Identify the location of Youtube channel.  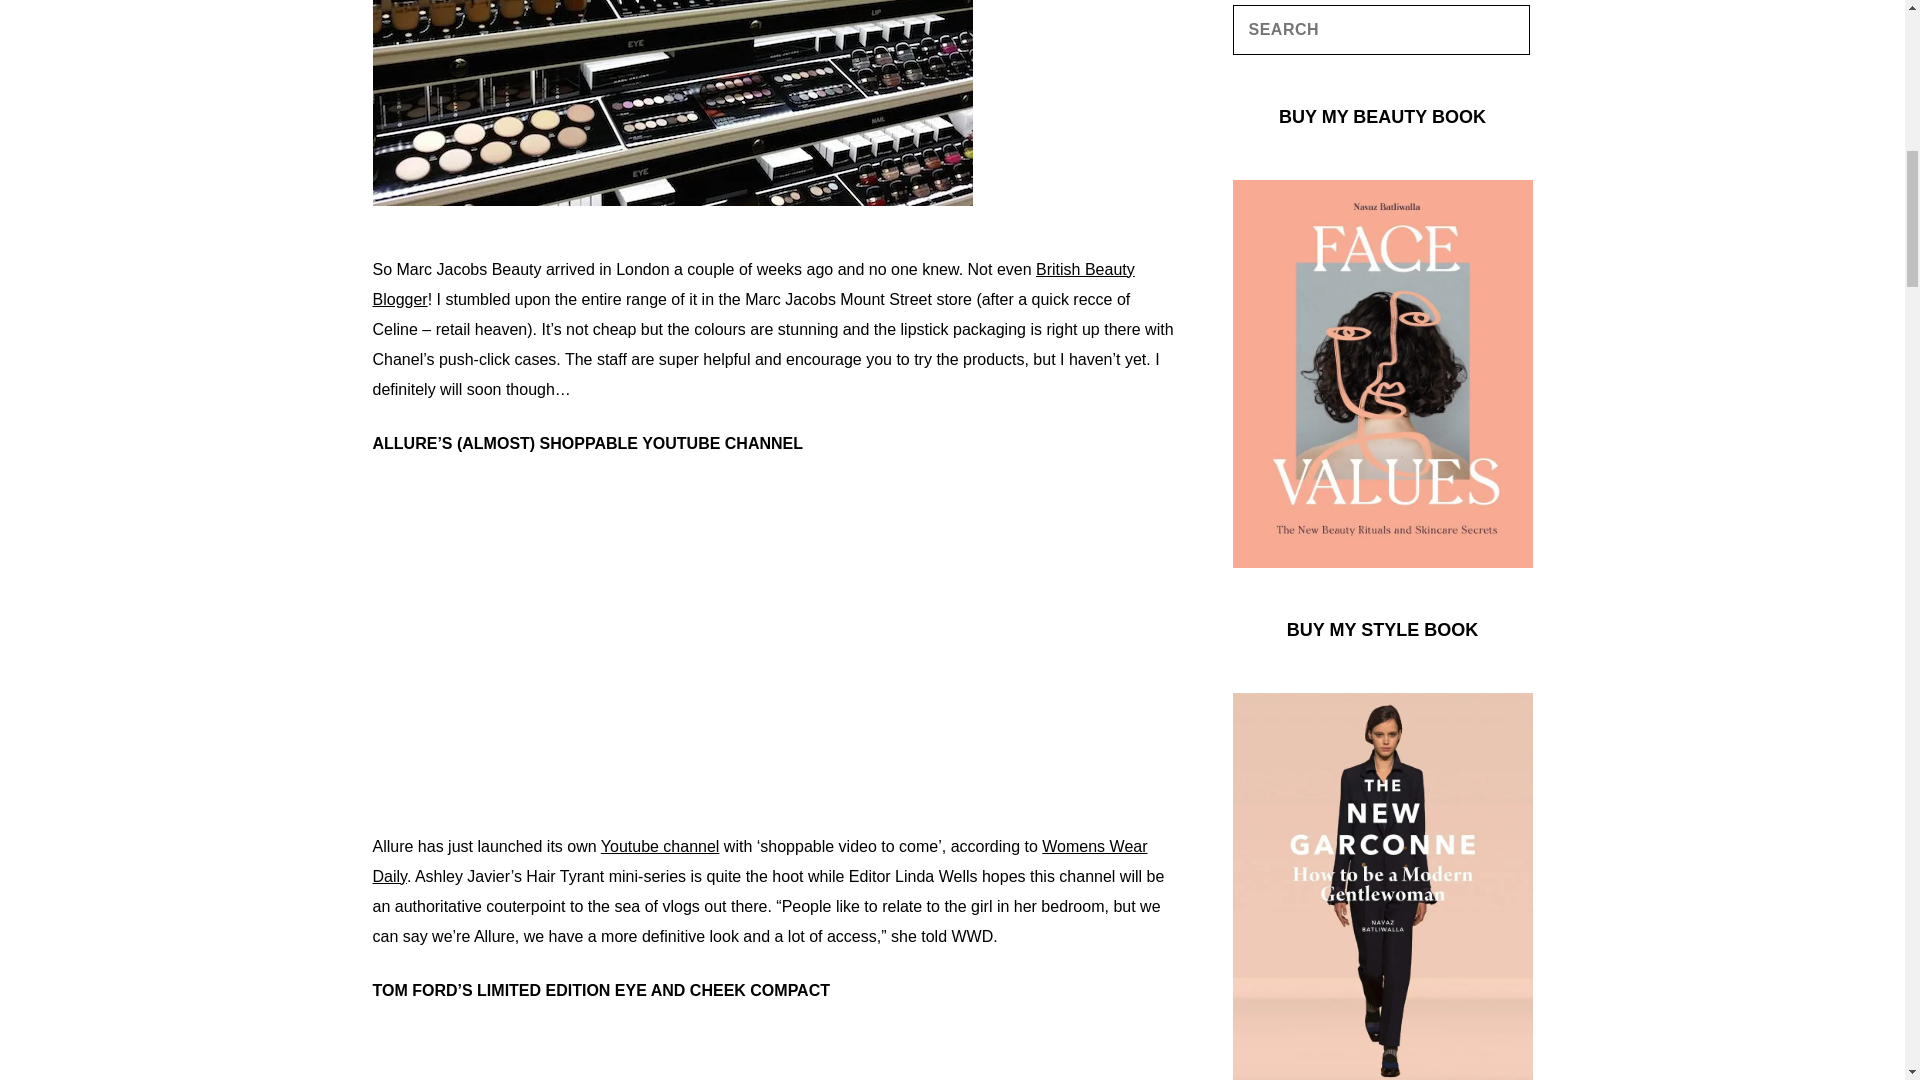
(660, 846).